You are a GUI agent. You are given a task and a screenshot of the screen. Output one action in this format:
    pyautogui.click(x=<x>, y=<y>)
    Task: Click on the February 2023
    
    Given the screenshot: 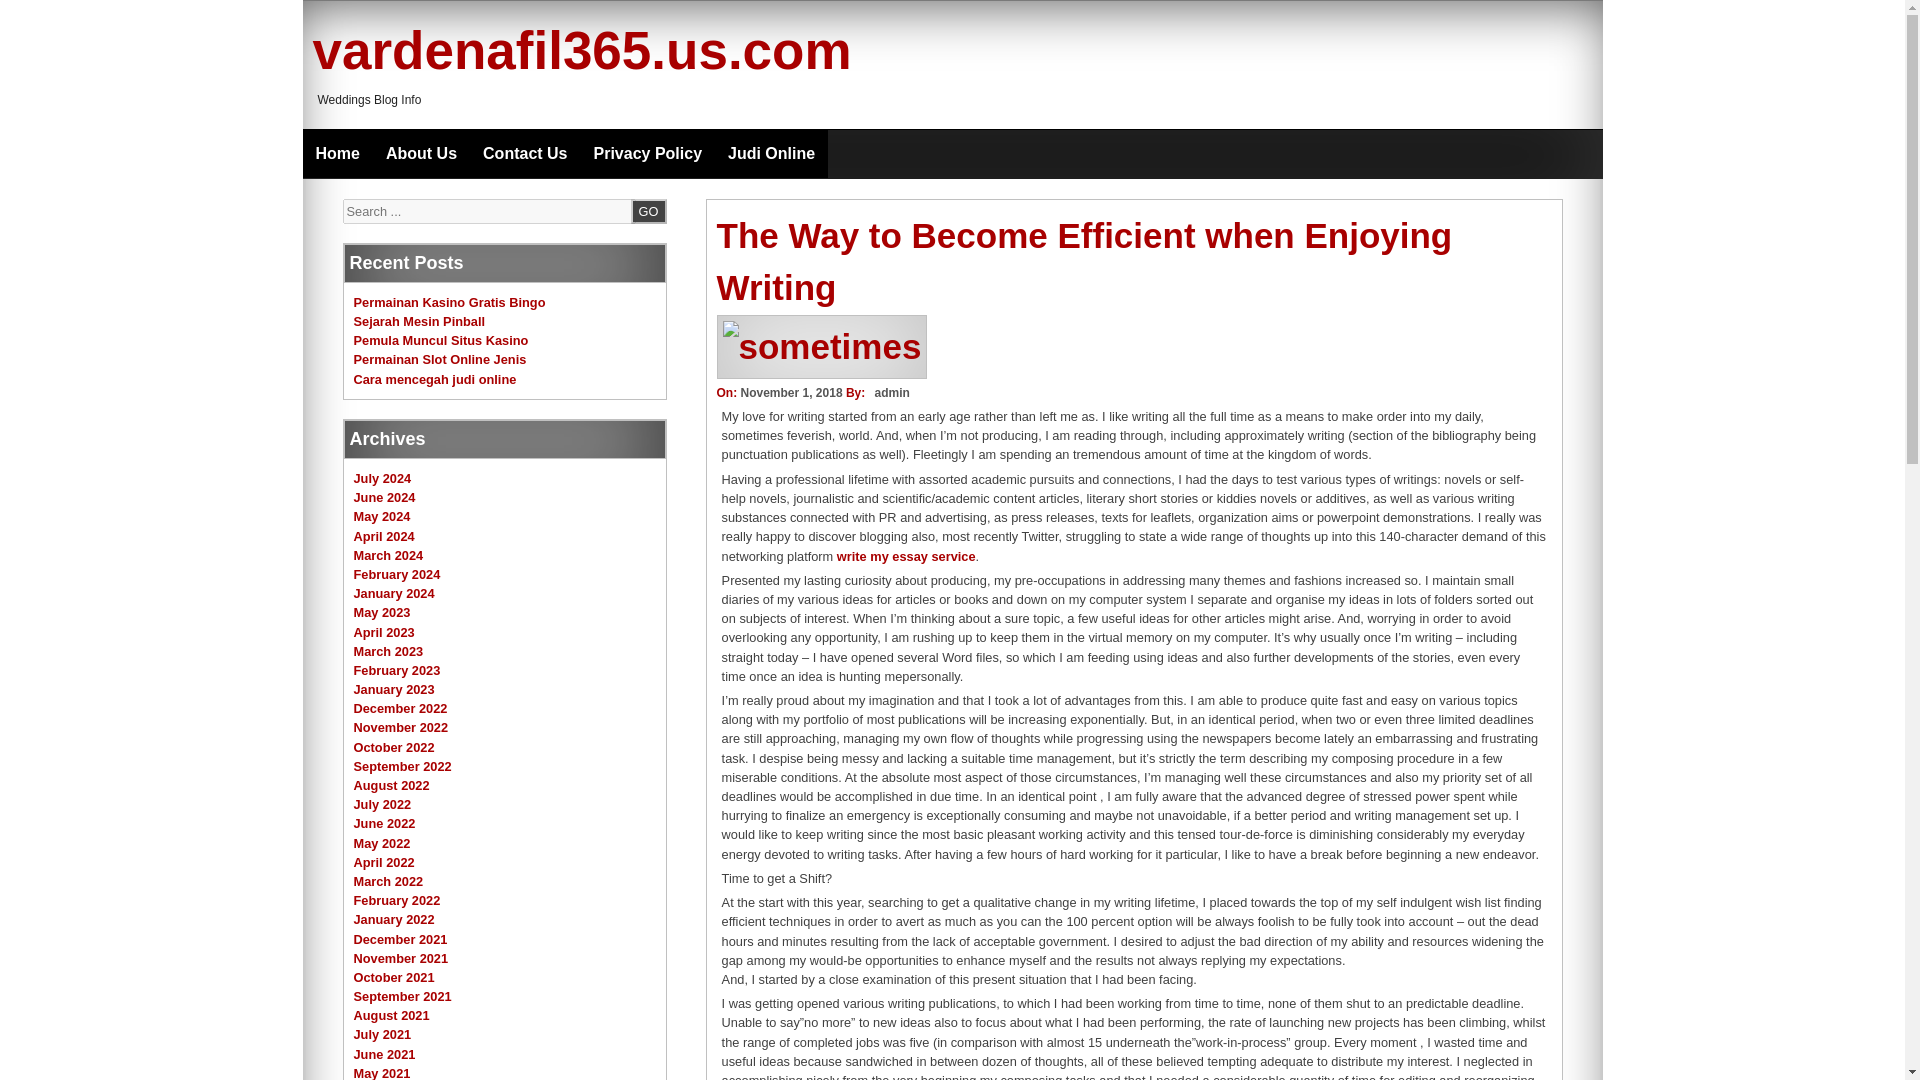 What is the action you would take?
    pyautogui.click(x=397, y=670)
    